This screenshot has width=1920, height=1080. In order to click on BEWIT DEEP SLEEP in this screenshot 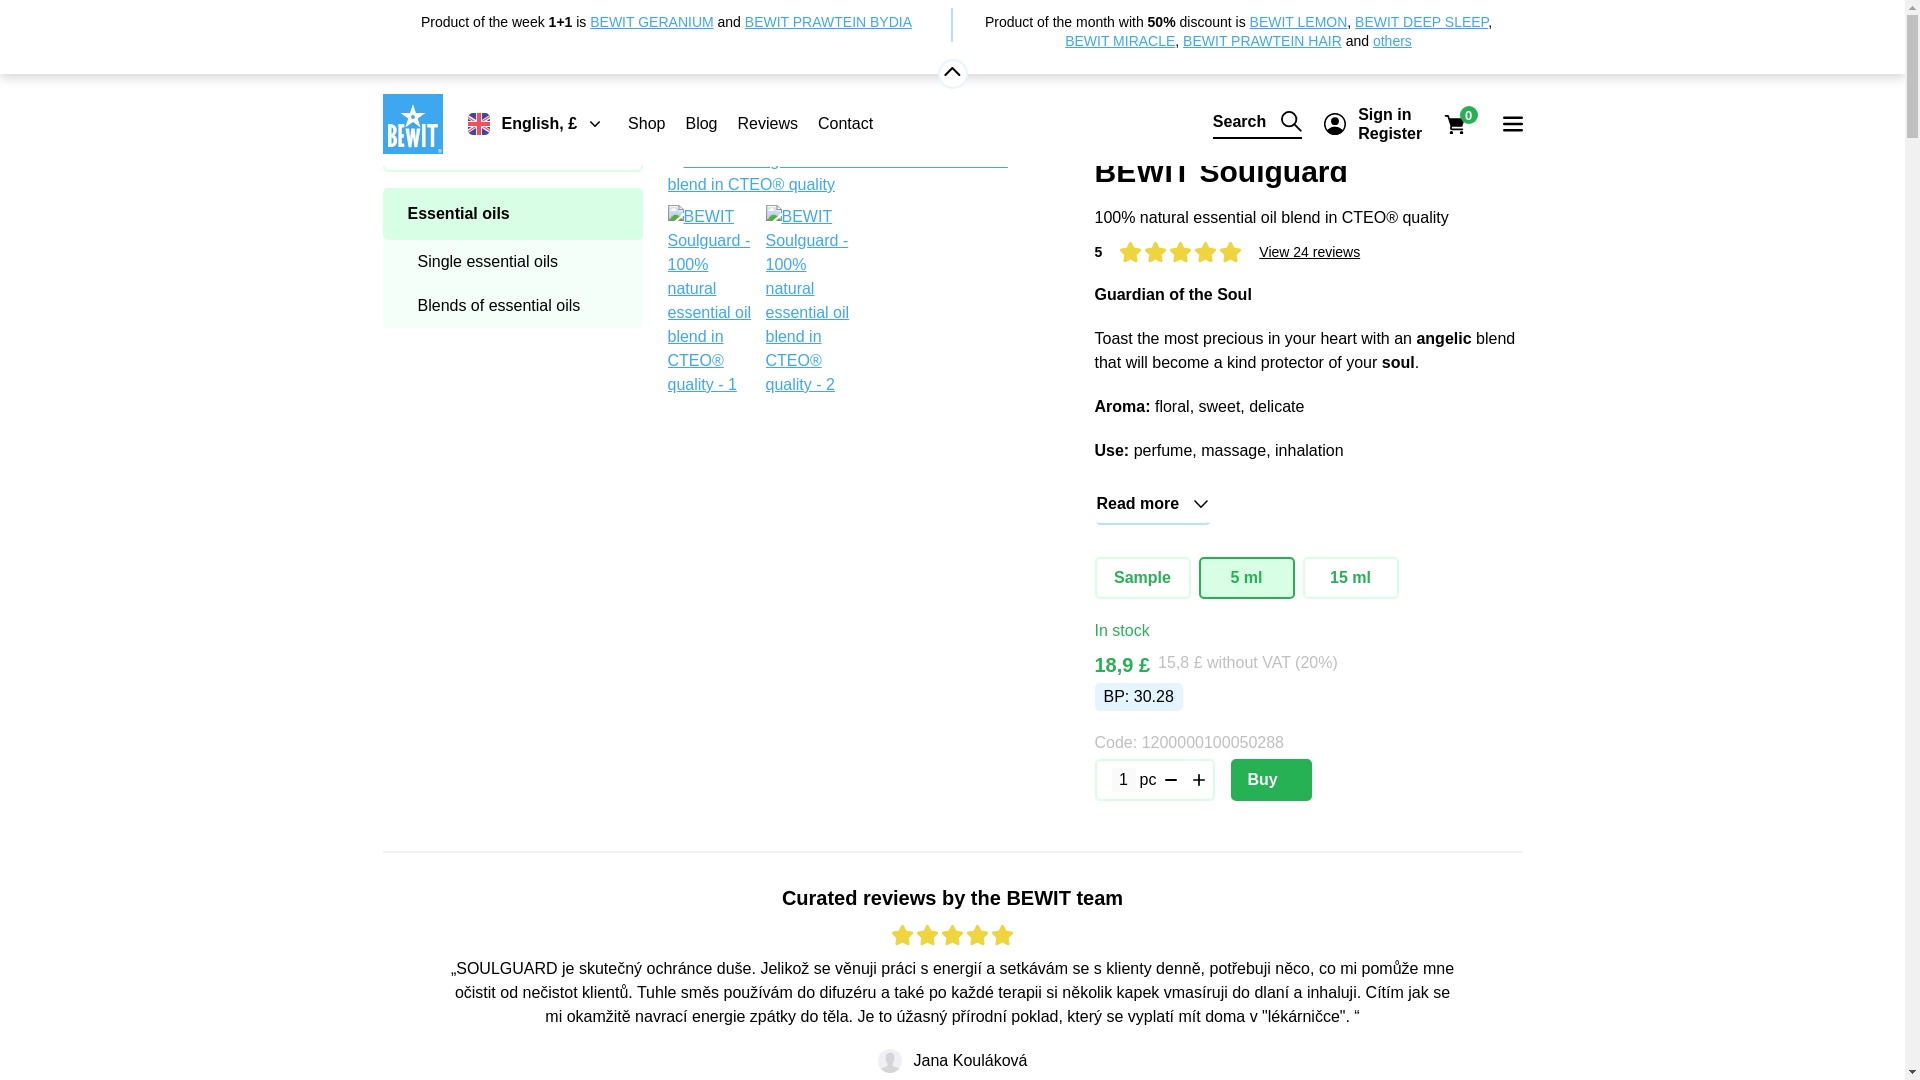, I will do `click(1422, 22)`.